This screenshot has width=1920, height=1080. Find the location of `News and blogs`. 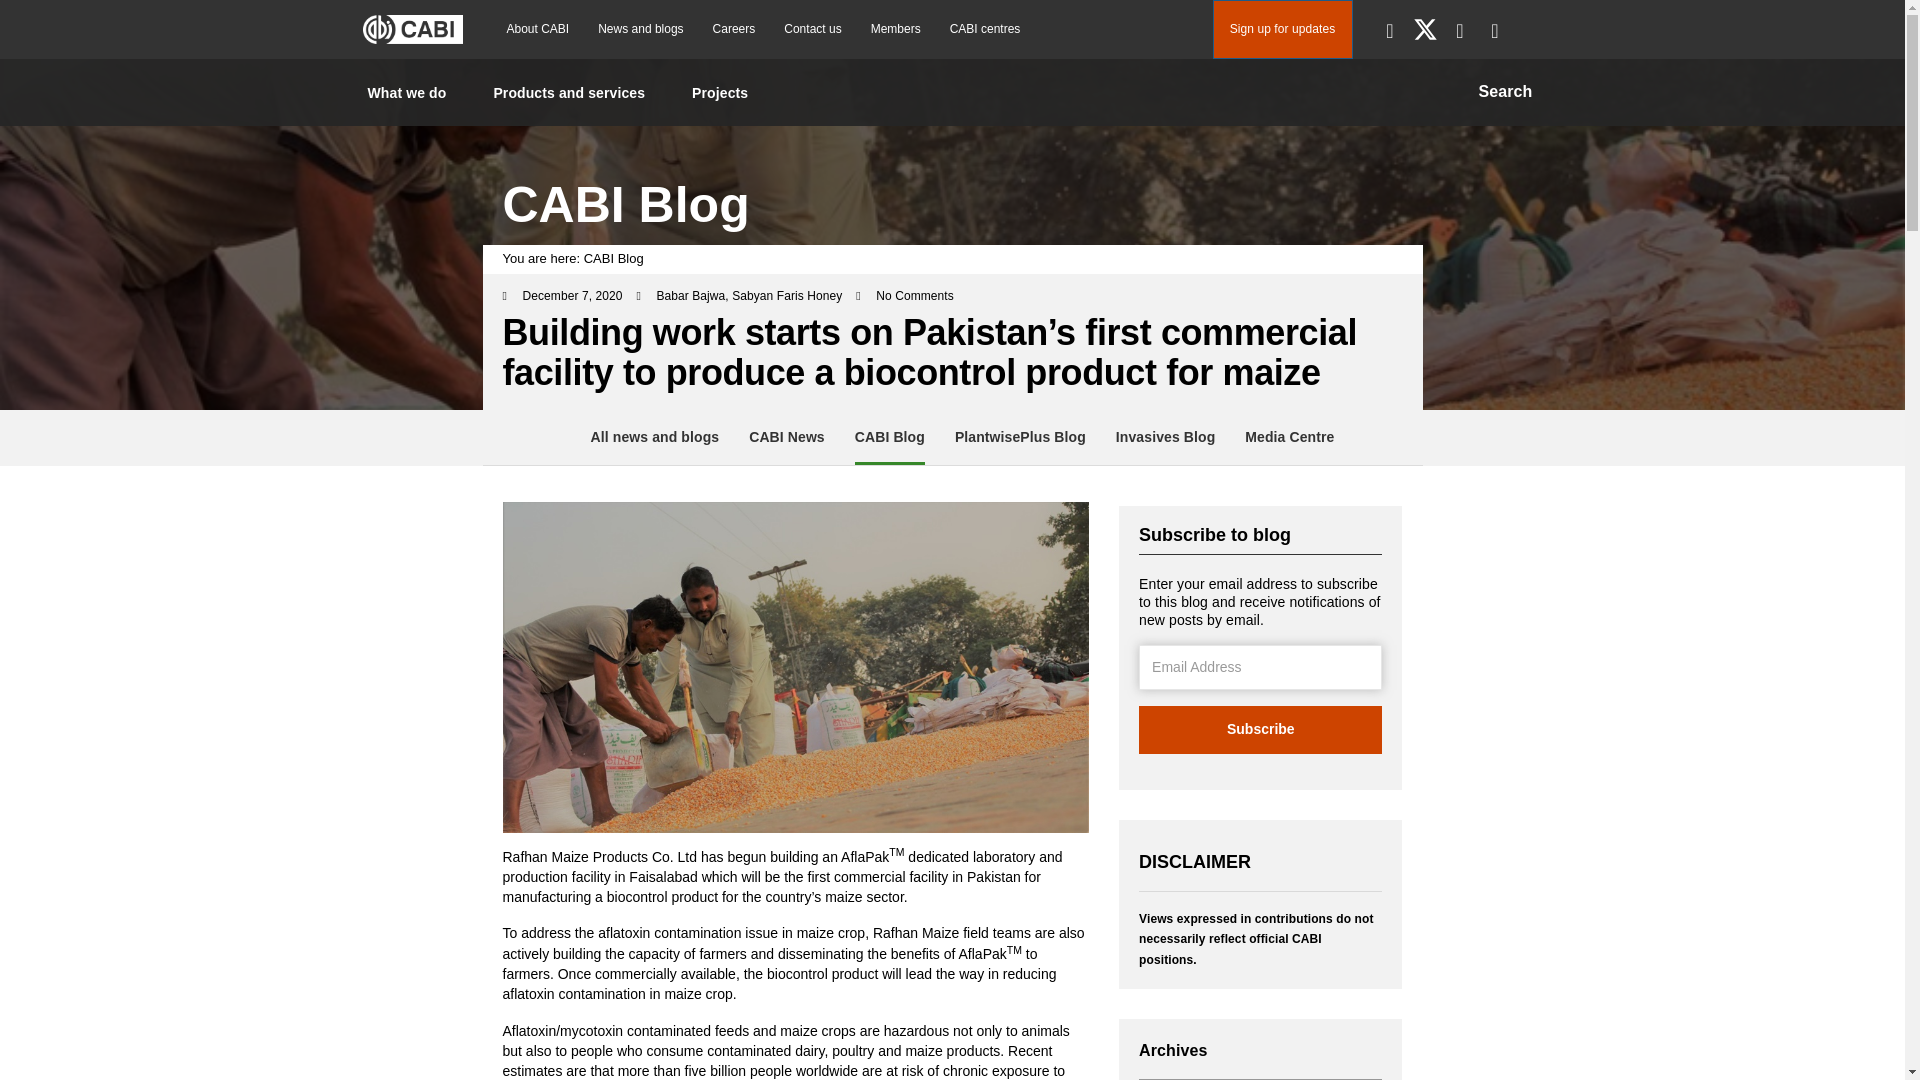

News and blogs is located at coordinates (640, 28).